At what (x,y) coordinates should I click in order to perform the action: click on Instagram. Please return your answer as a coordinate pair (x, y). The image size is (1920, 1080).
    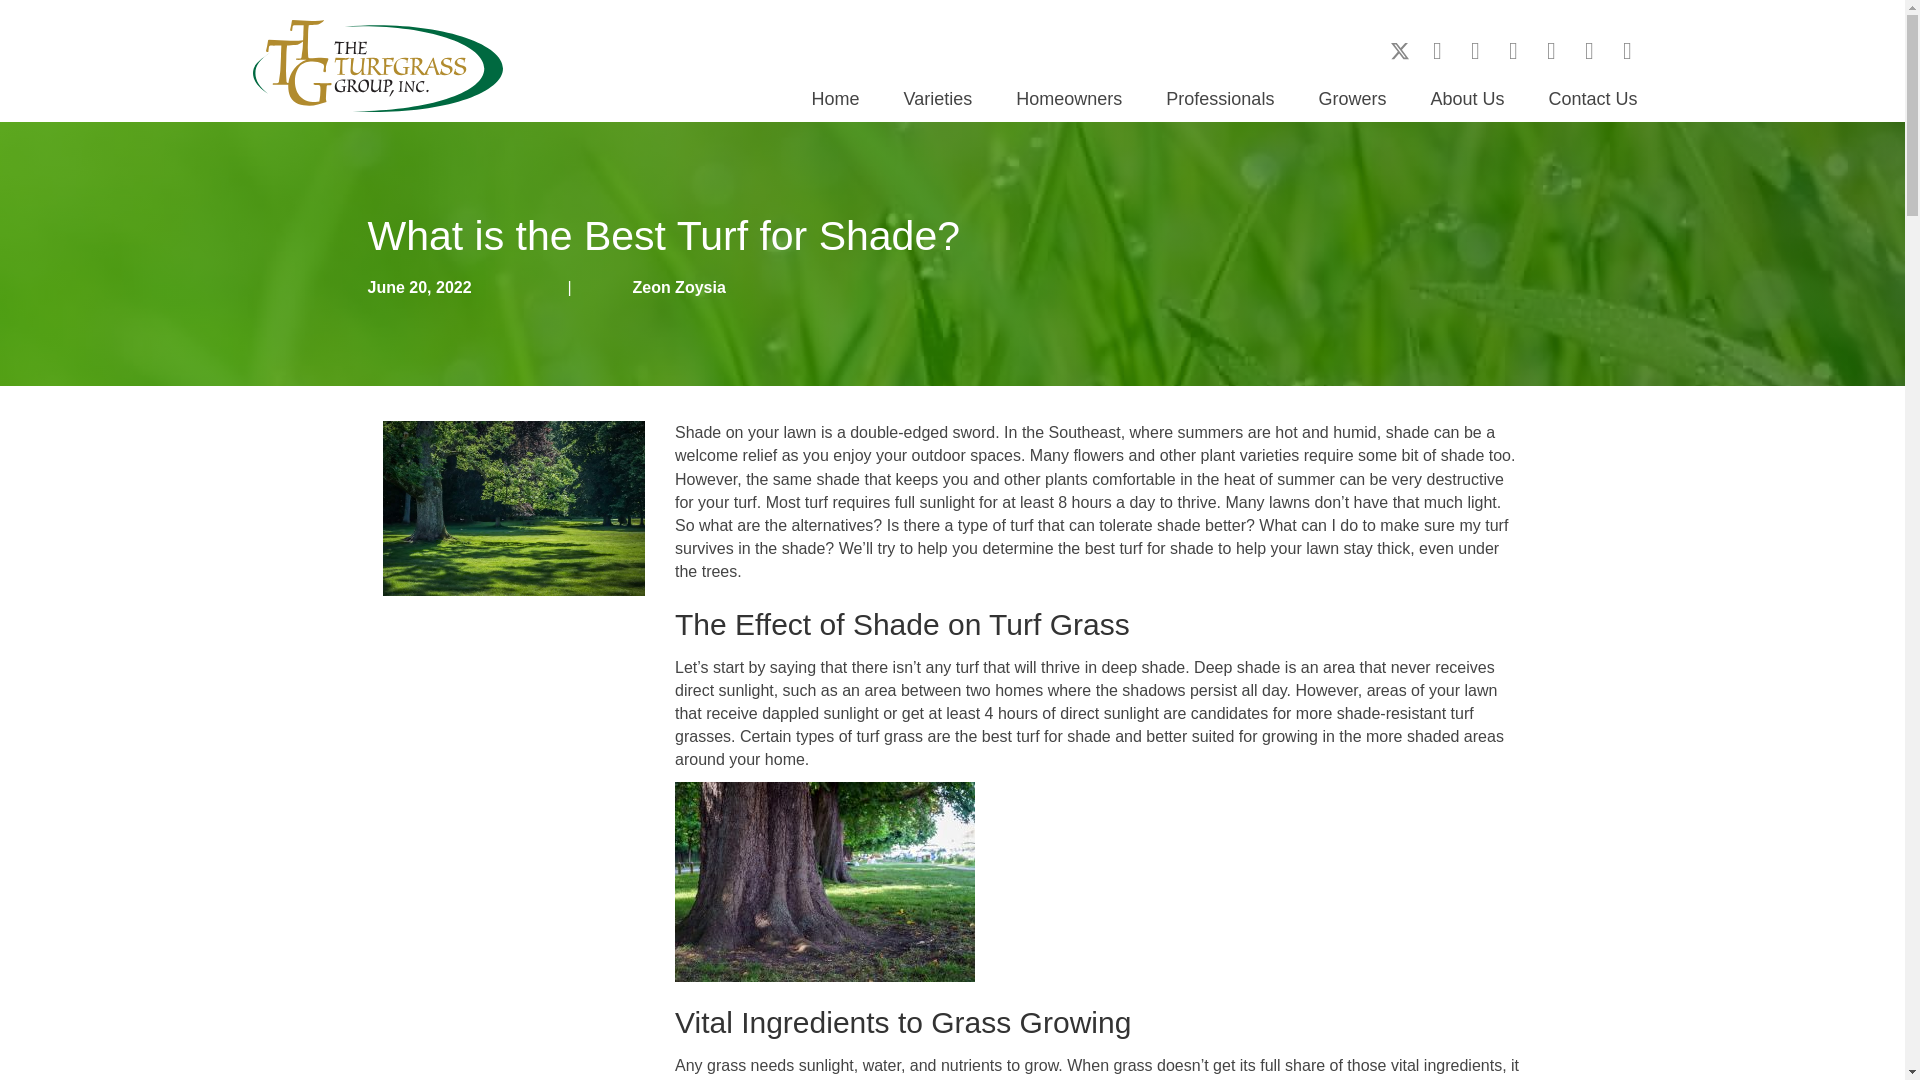
    Looking at the image, I should click on (1476, 50).